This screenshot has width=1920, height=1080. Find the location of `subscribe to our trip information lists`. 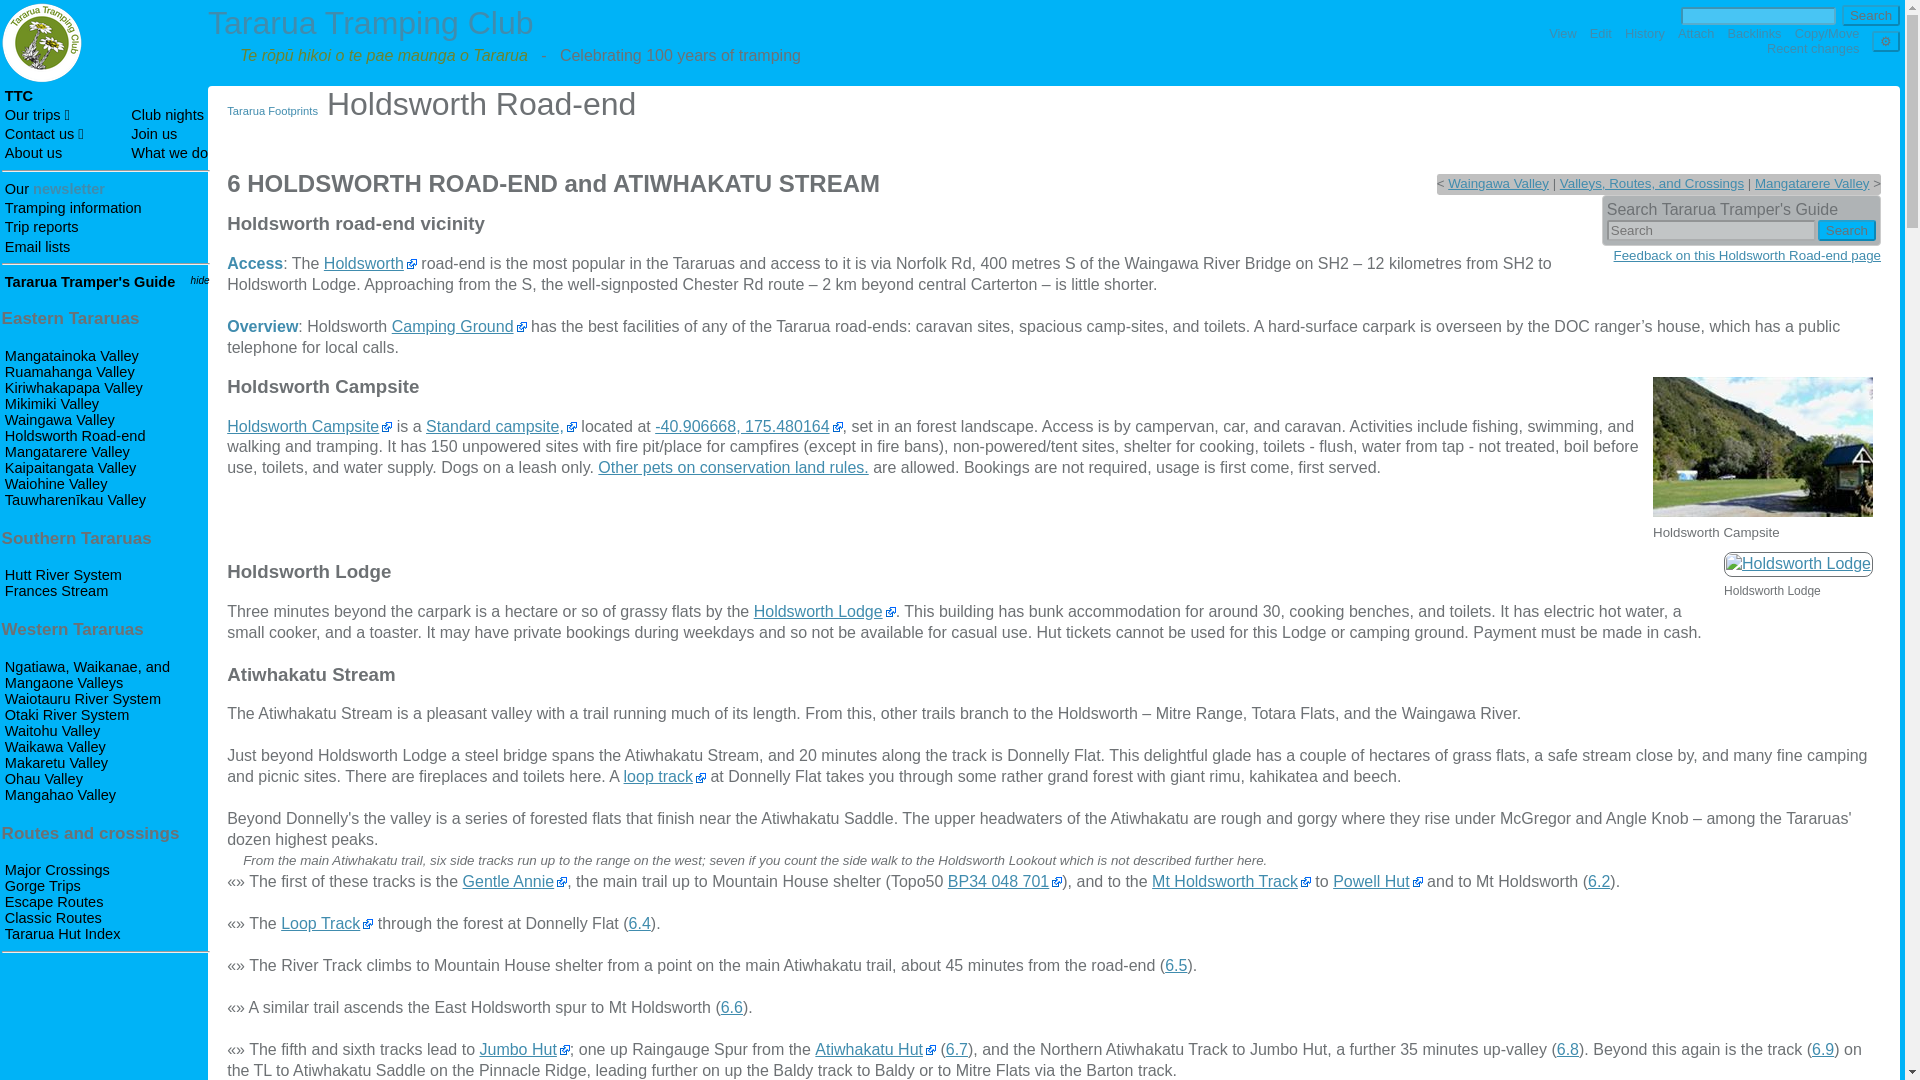

subscribe to our trip information lists is located at coordinates (37, 246).